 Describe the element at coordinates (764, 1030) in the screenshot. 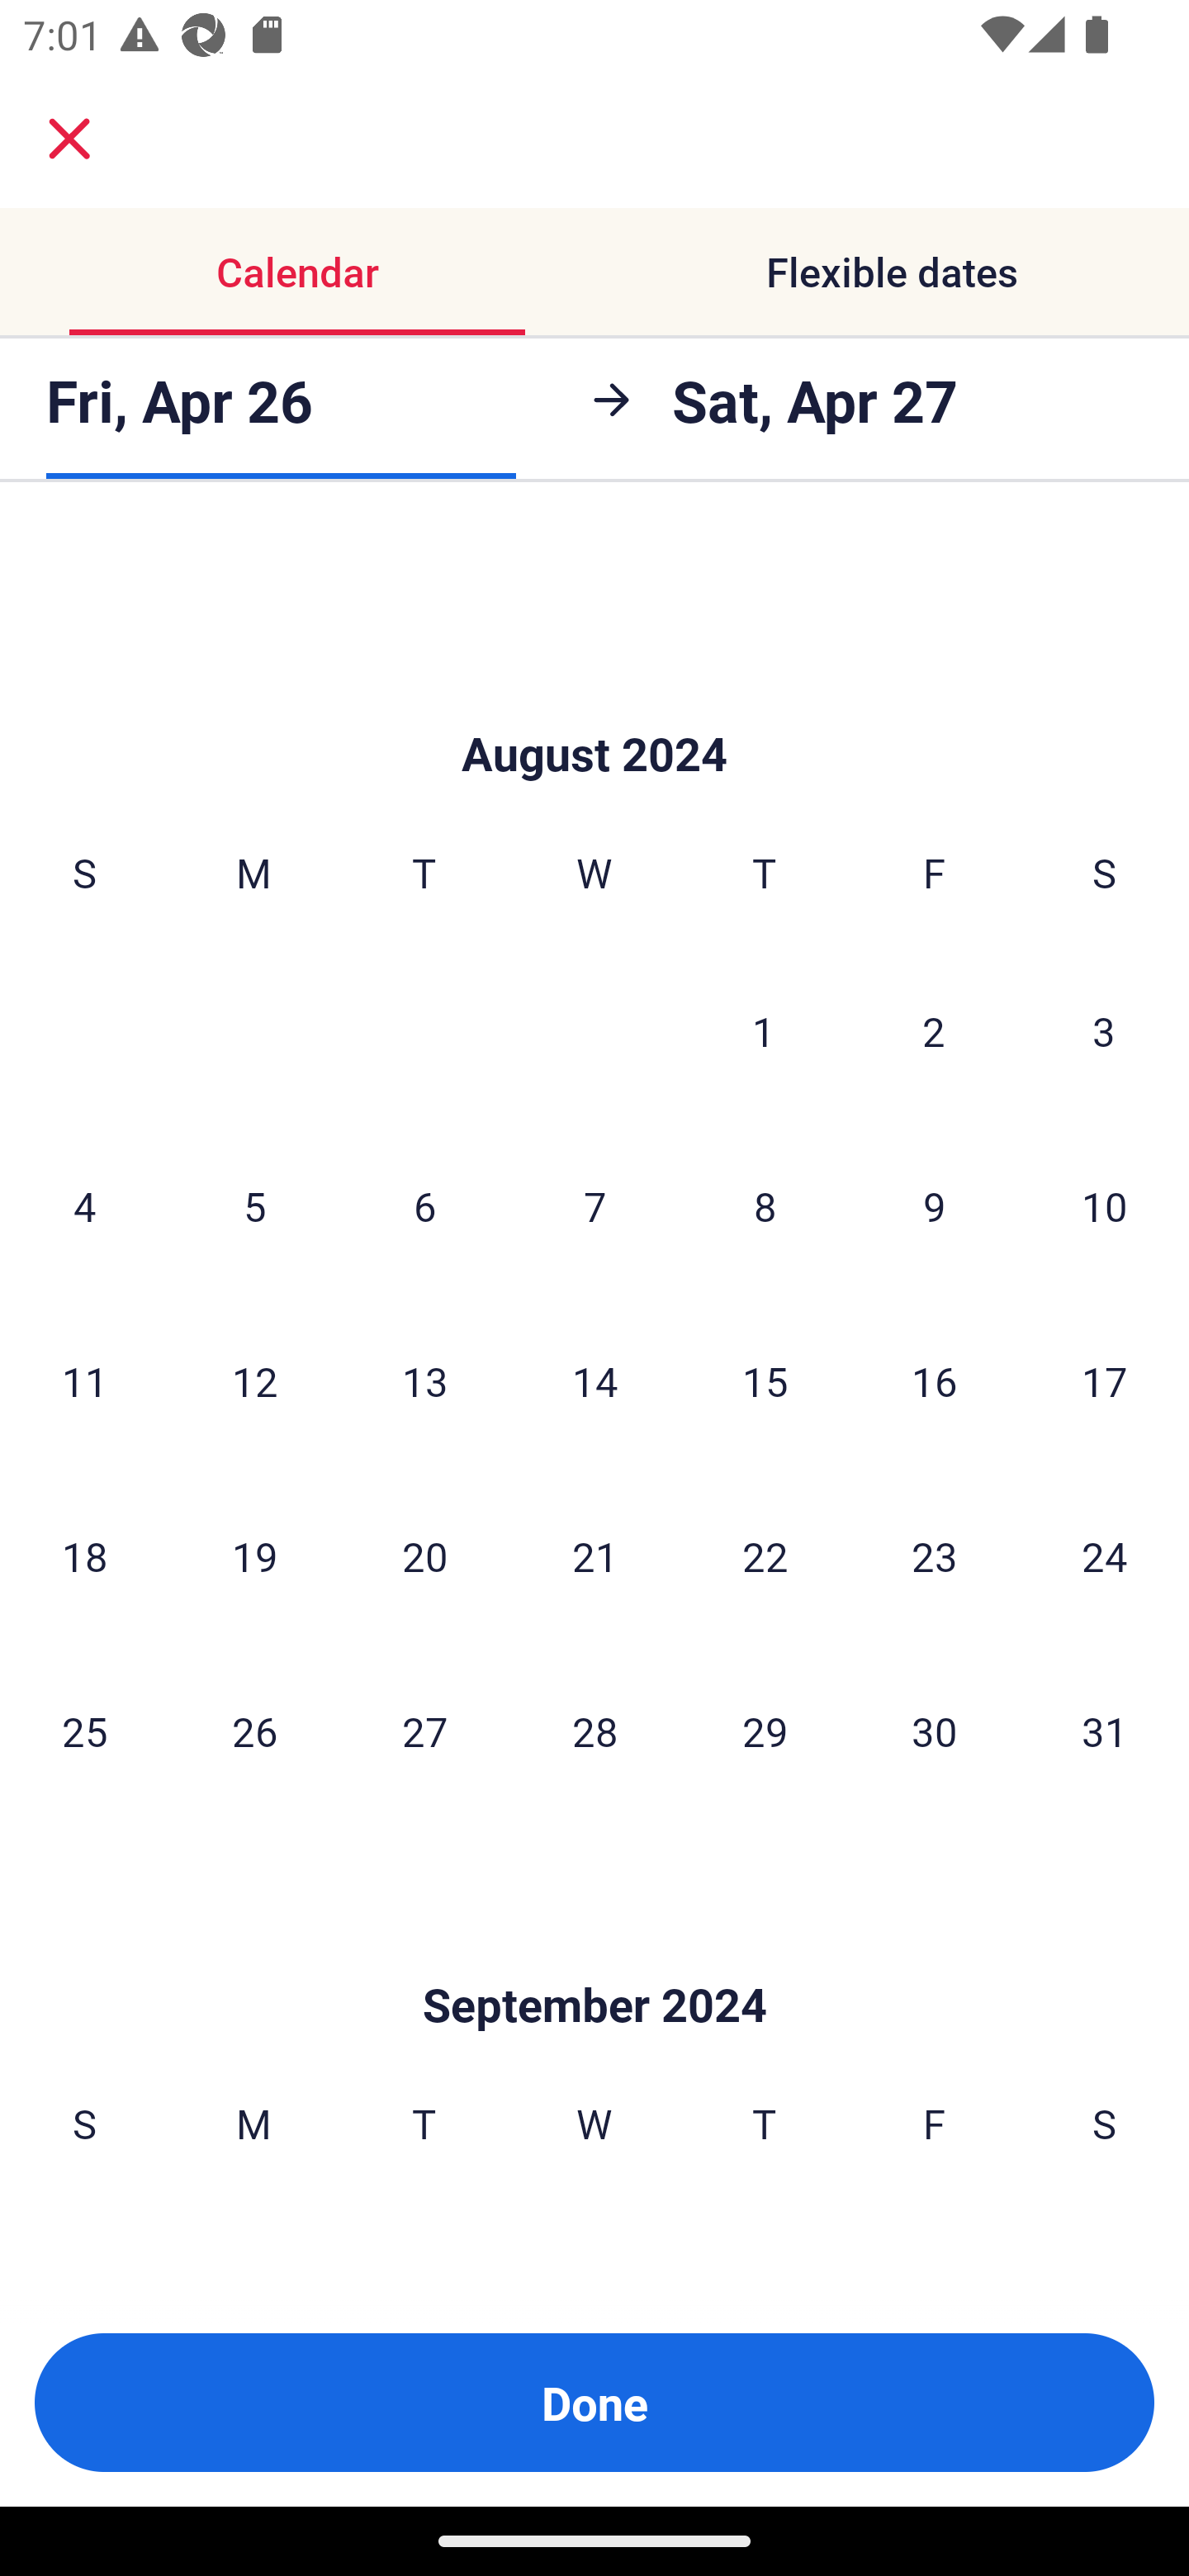

I see `1 Thursday, August 1, 2024` at that location.